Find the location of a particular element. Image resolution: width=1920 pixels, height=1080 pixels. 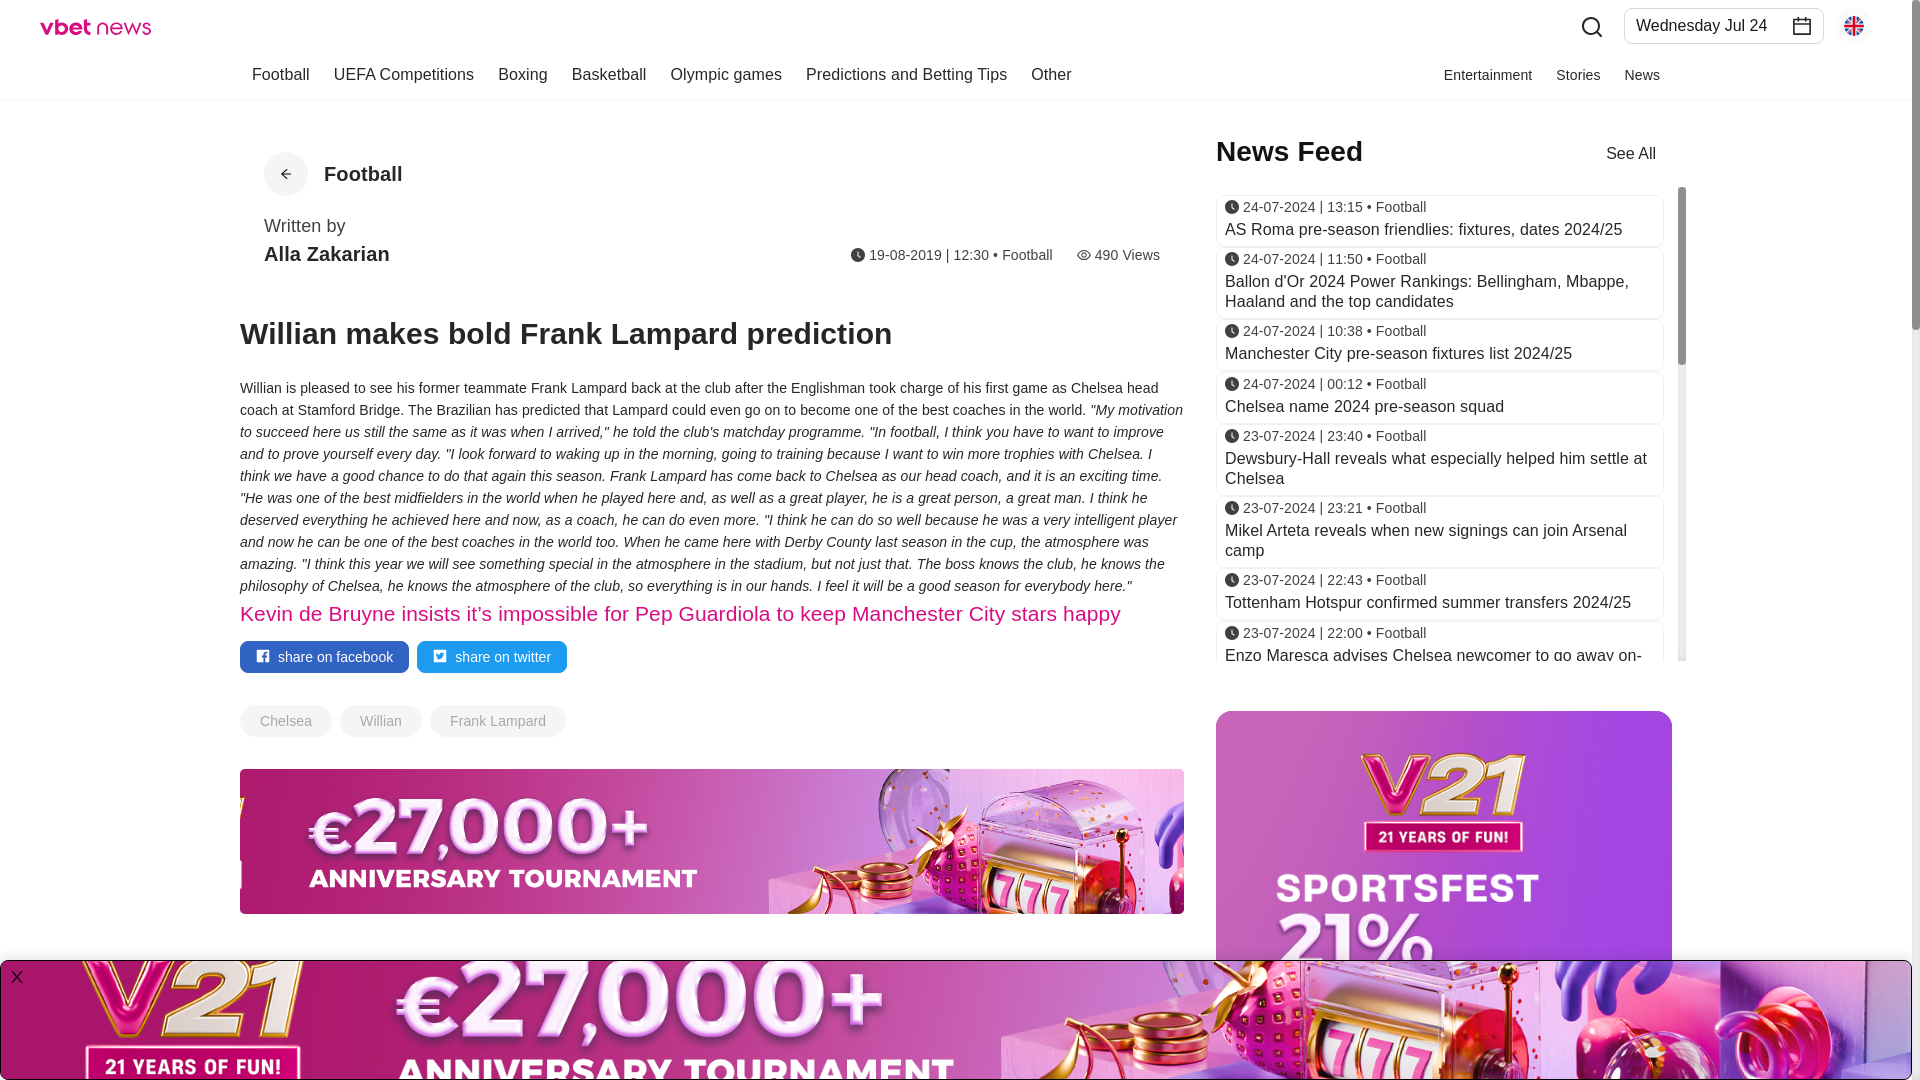

Wednesday Jul 24 is located at coordinates (1711, 24).